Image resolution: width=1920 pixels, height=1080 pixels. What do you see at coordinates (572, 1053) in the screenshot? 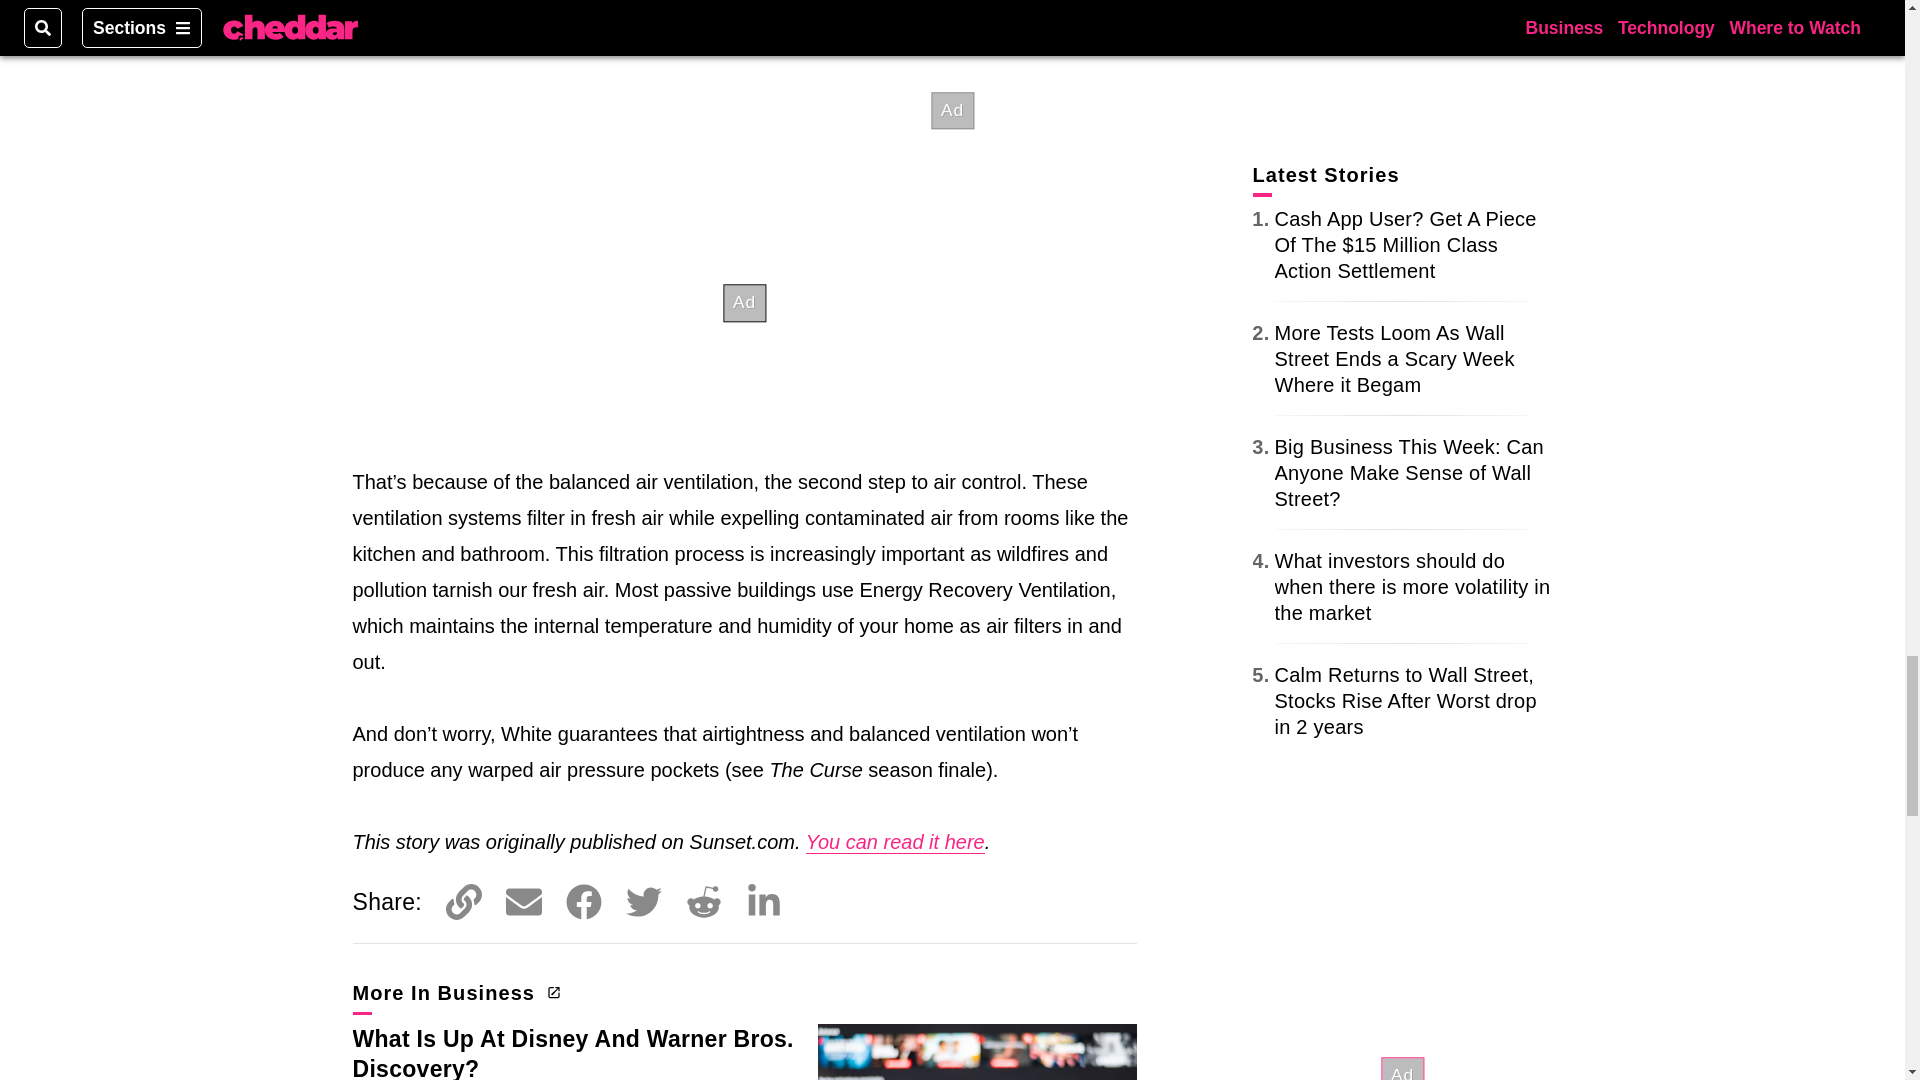
I see `What Is Up At Disney And Warner Bros. Discovery?` at bounding box center [572, 1053].